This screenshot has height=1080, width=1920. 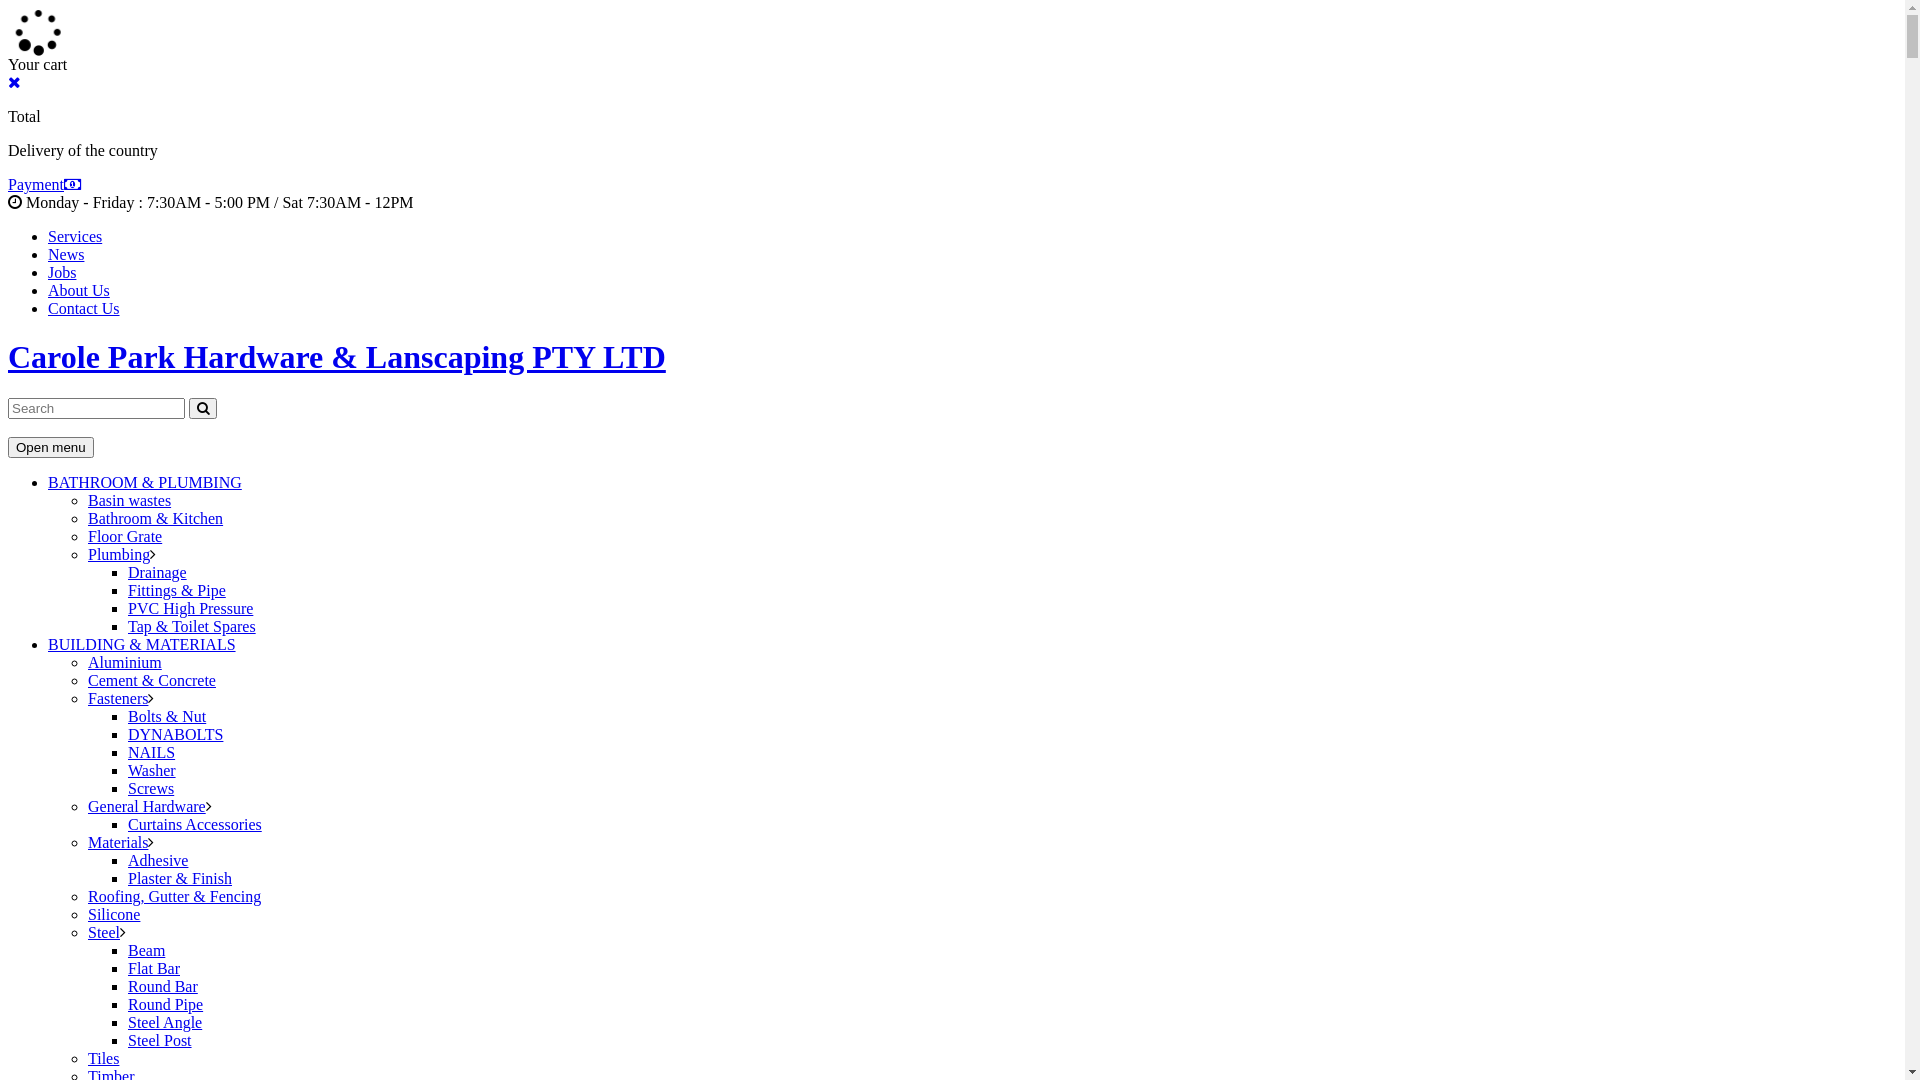 I want to click on News, so click(x=66, y=254).